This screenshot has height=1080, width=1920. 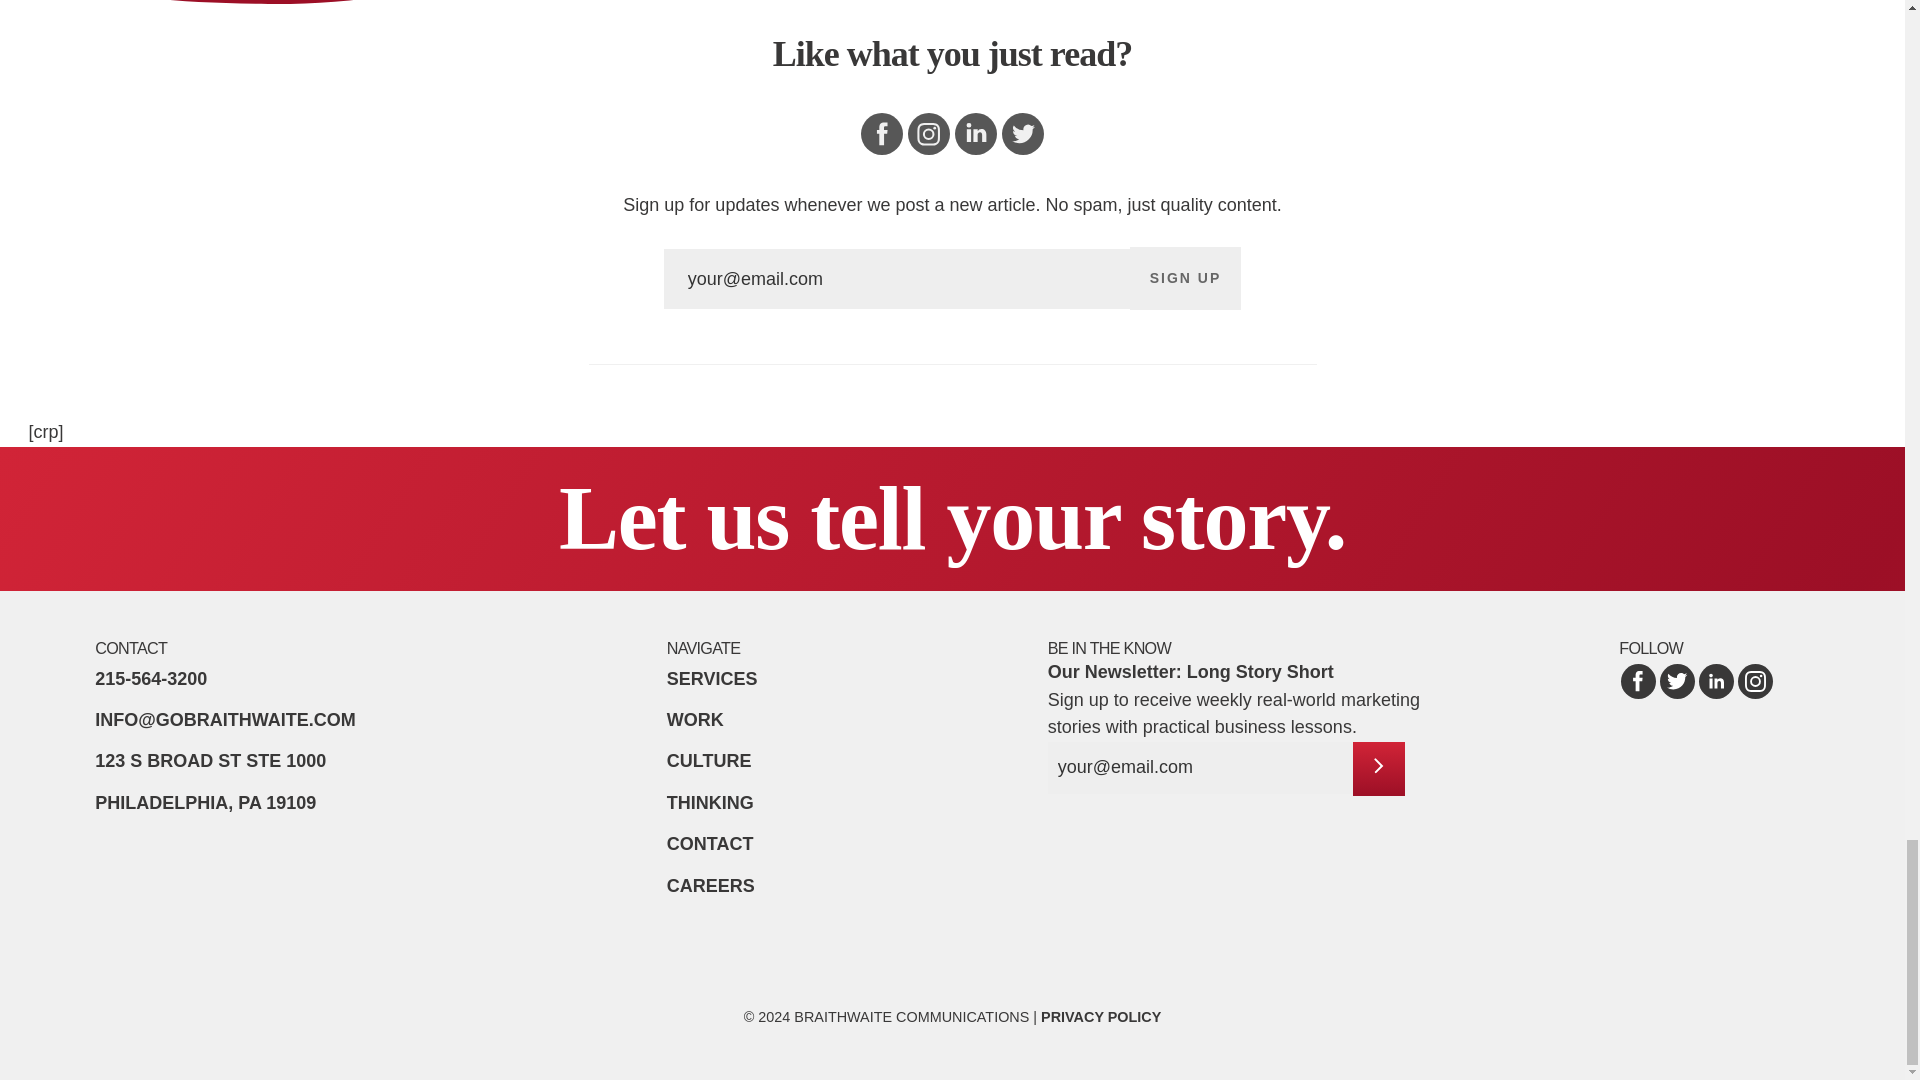 What do you see at coordinates (710, 802) in the screenshot?
I see `THINKING` at bounding box center [710, 802].